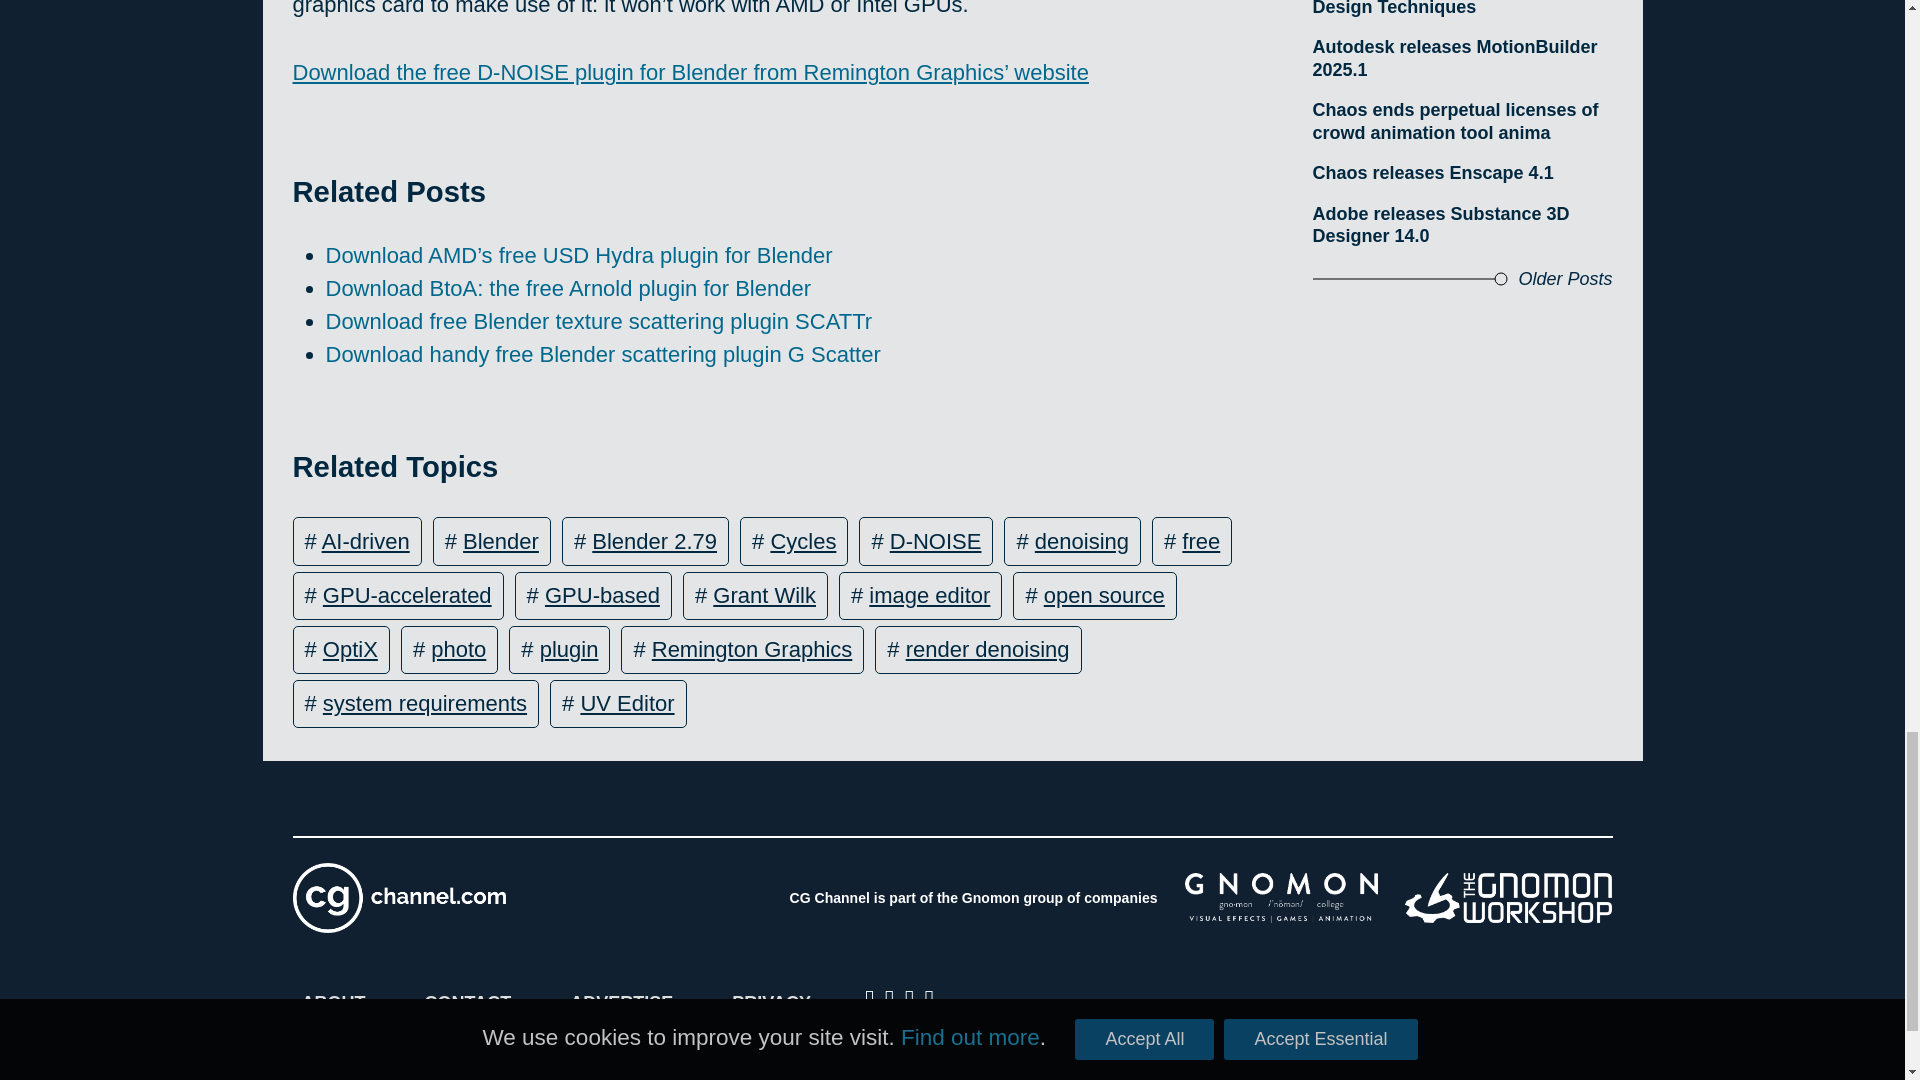 This screenshot has height=1080, width=1920. What do you see at coordinates (1508, 898) in the screenshot?
I see `Gnomon Workshop` at bounding box center [1508, 898].